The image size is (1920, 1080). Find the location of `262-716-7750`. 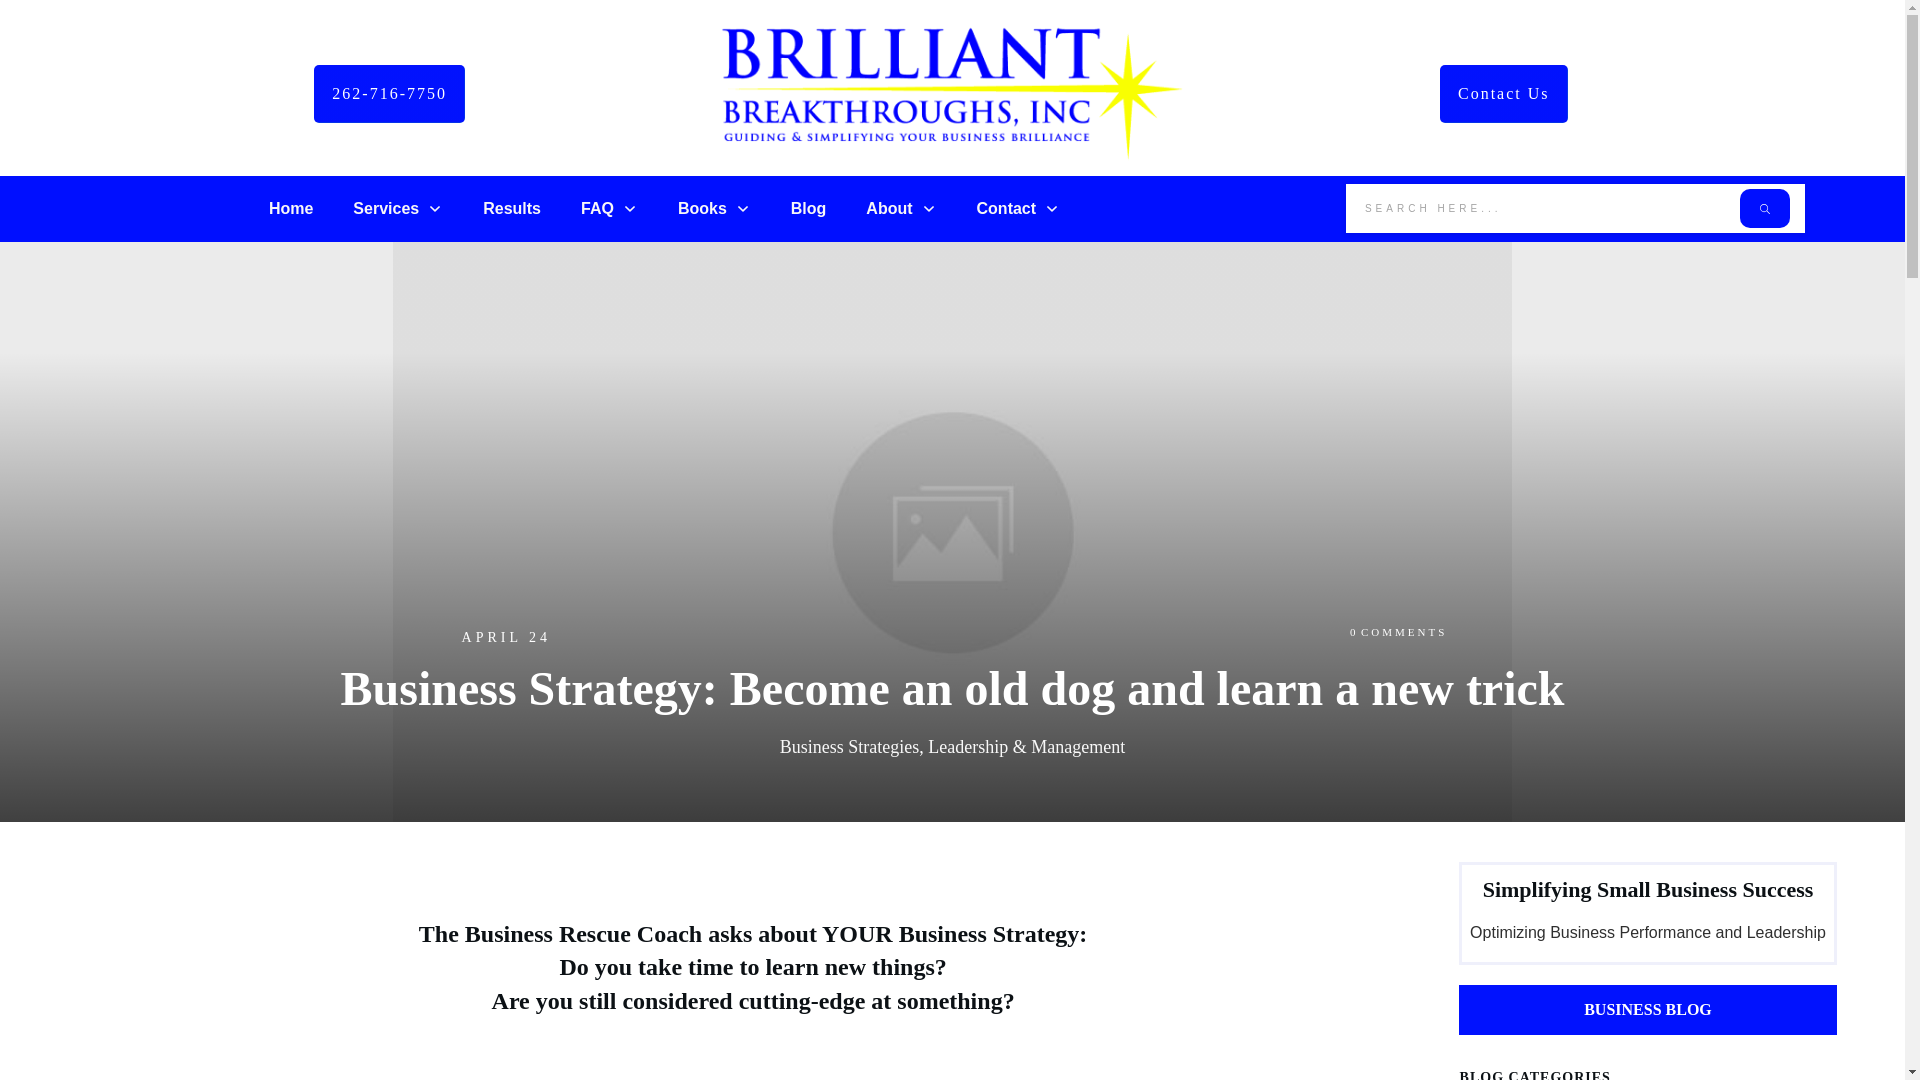

262-716-7750 is located at coordinates (389, 94).